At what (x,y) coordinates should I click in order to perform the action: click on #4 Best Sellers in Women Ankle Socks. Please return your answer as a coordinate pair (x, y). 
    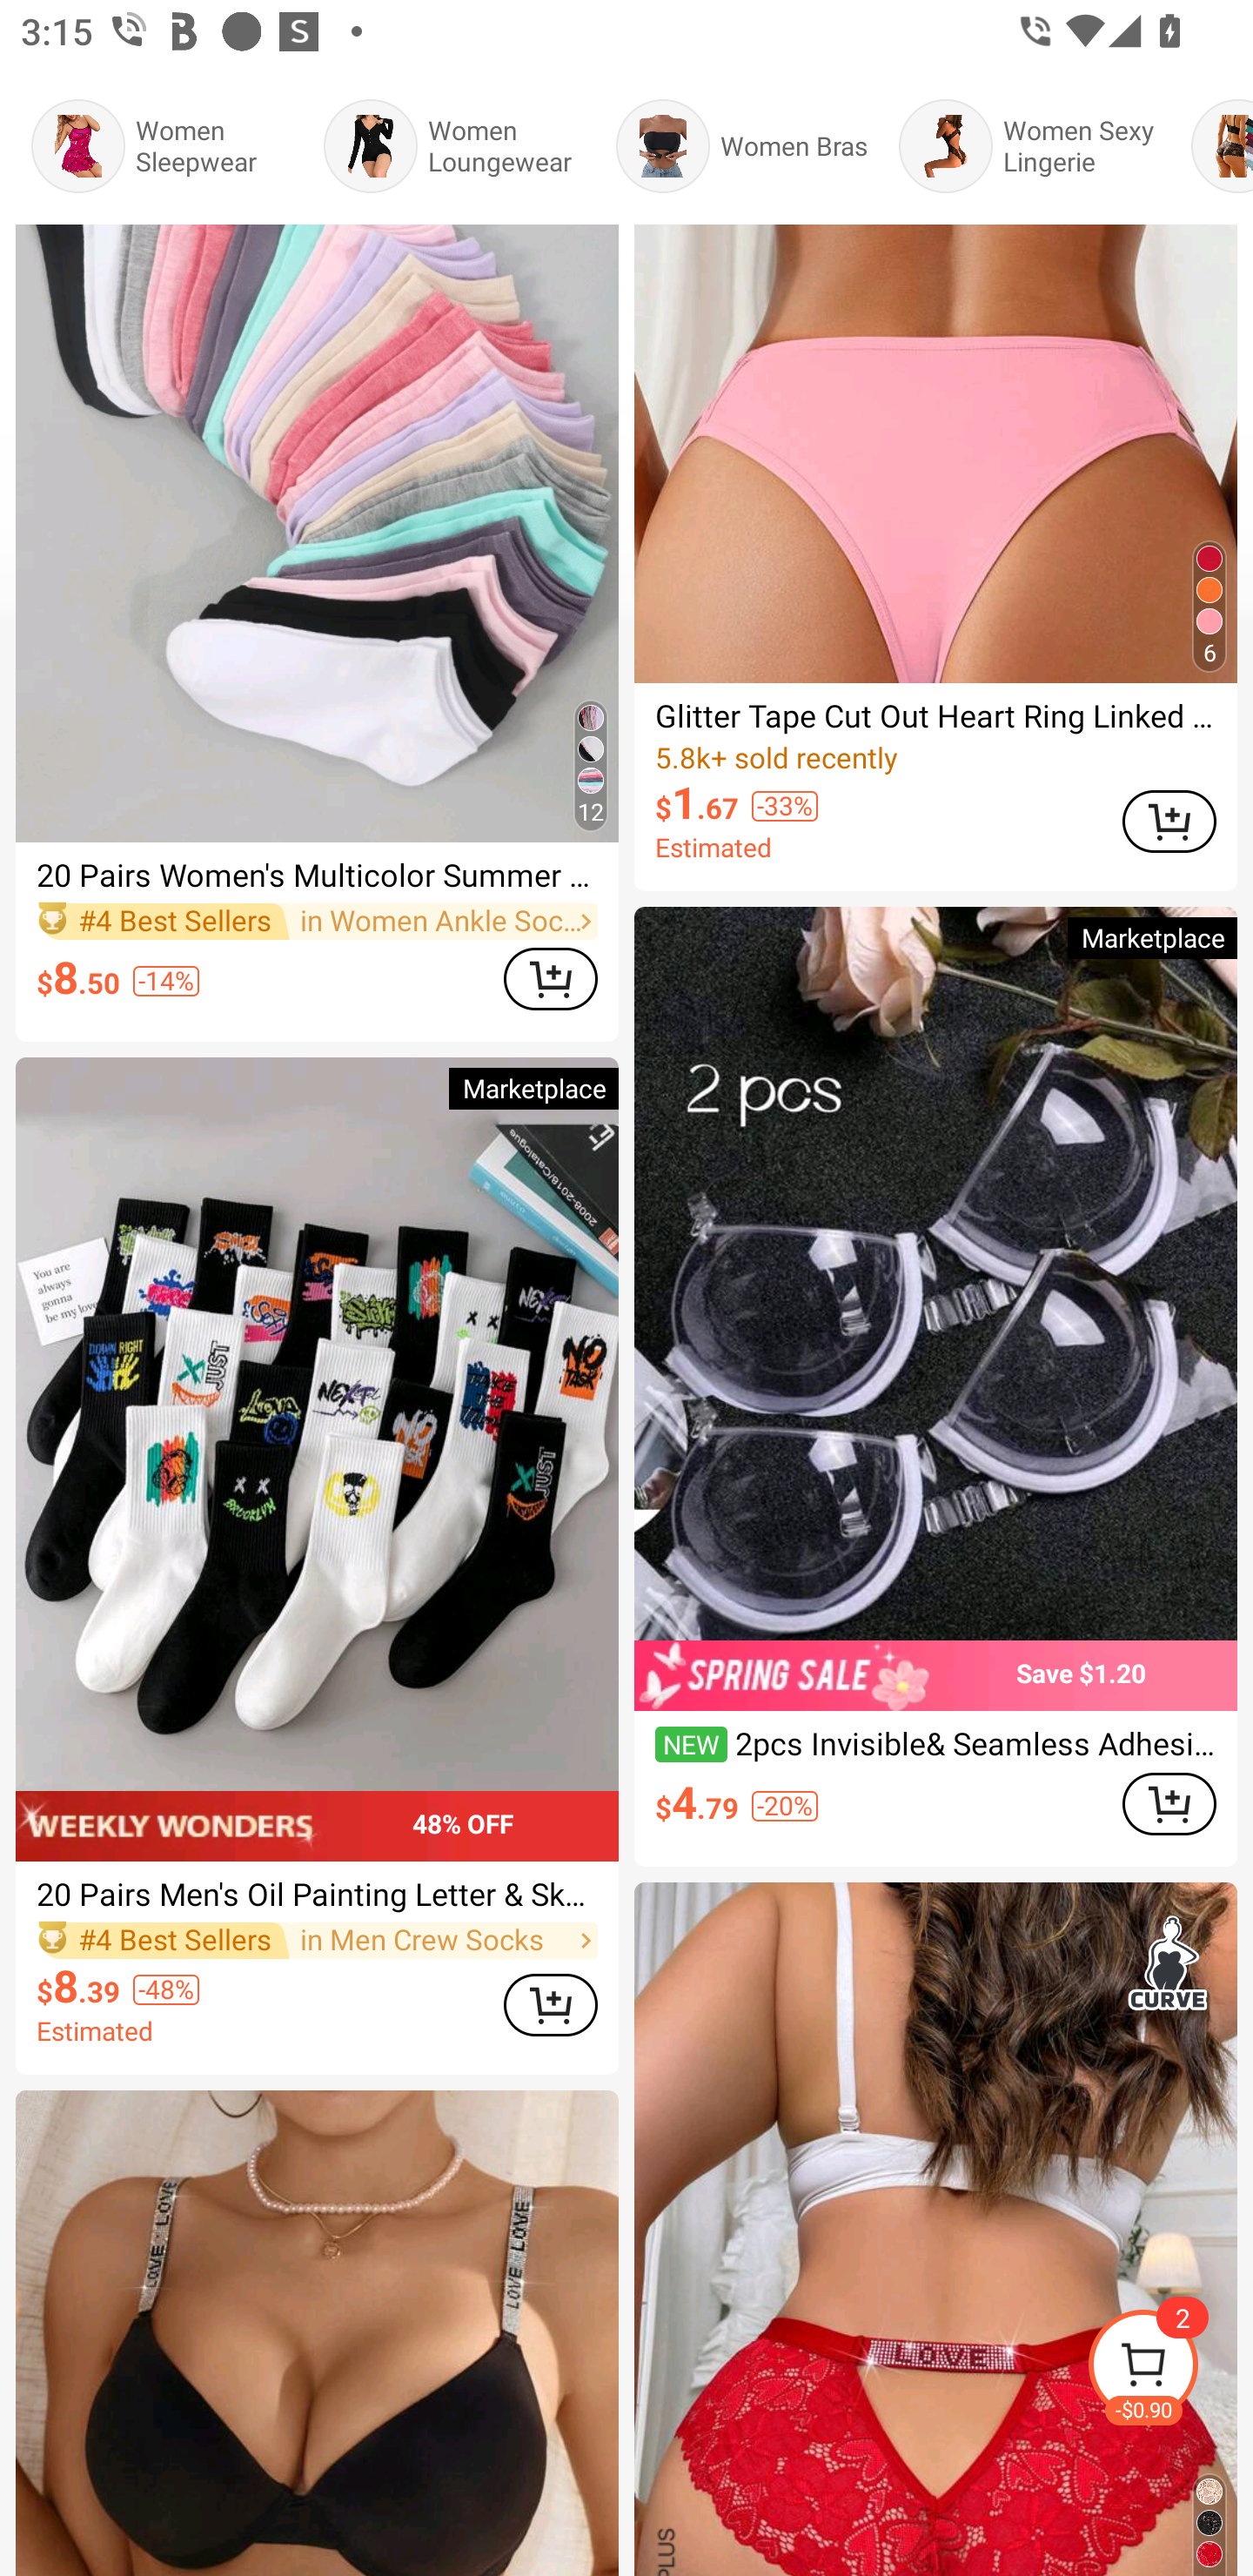
    Looking at the image, I should click on (317, 922).